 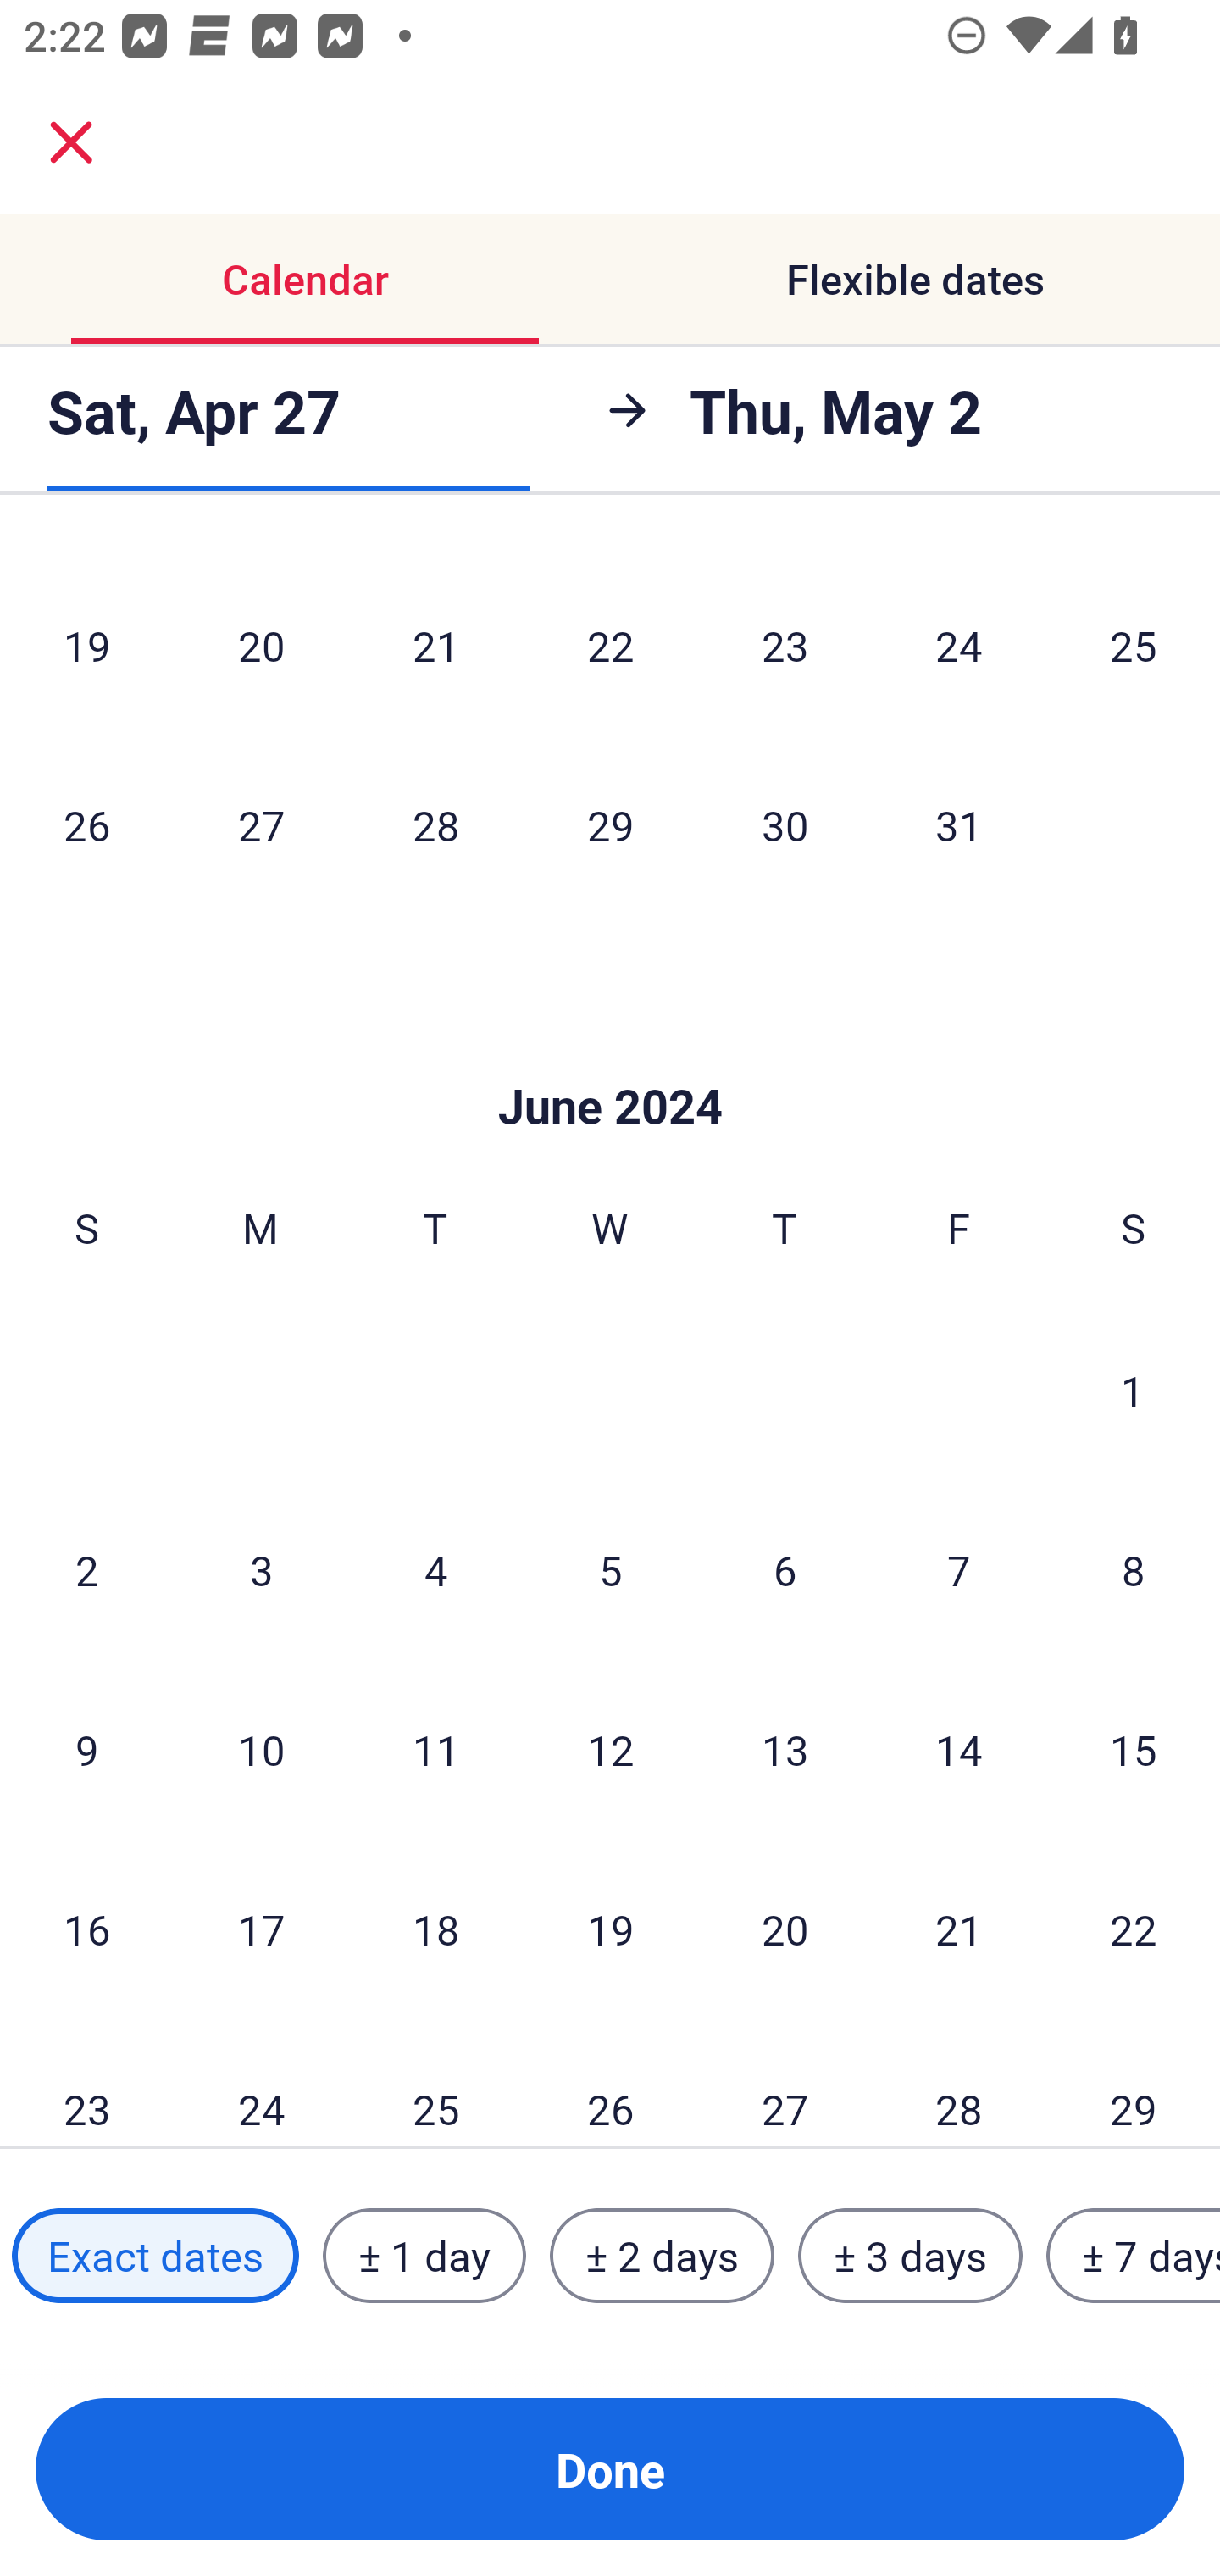 What do you see at coordinates (86, 1569) in the screenshot?
I see `2 Sunday, June 2, 2024` at bounding box center [86, 1569].